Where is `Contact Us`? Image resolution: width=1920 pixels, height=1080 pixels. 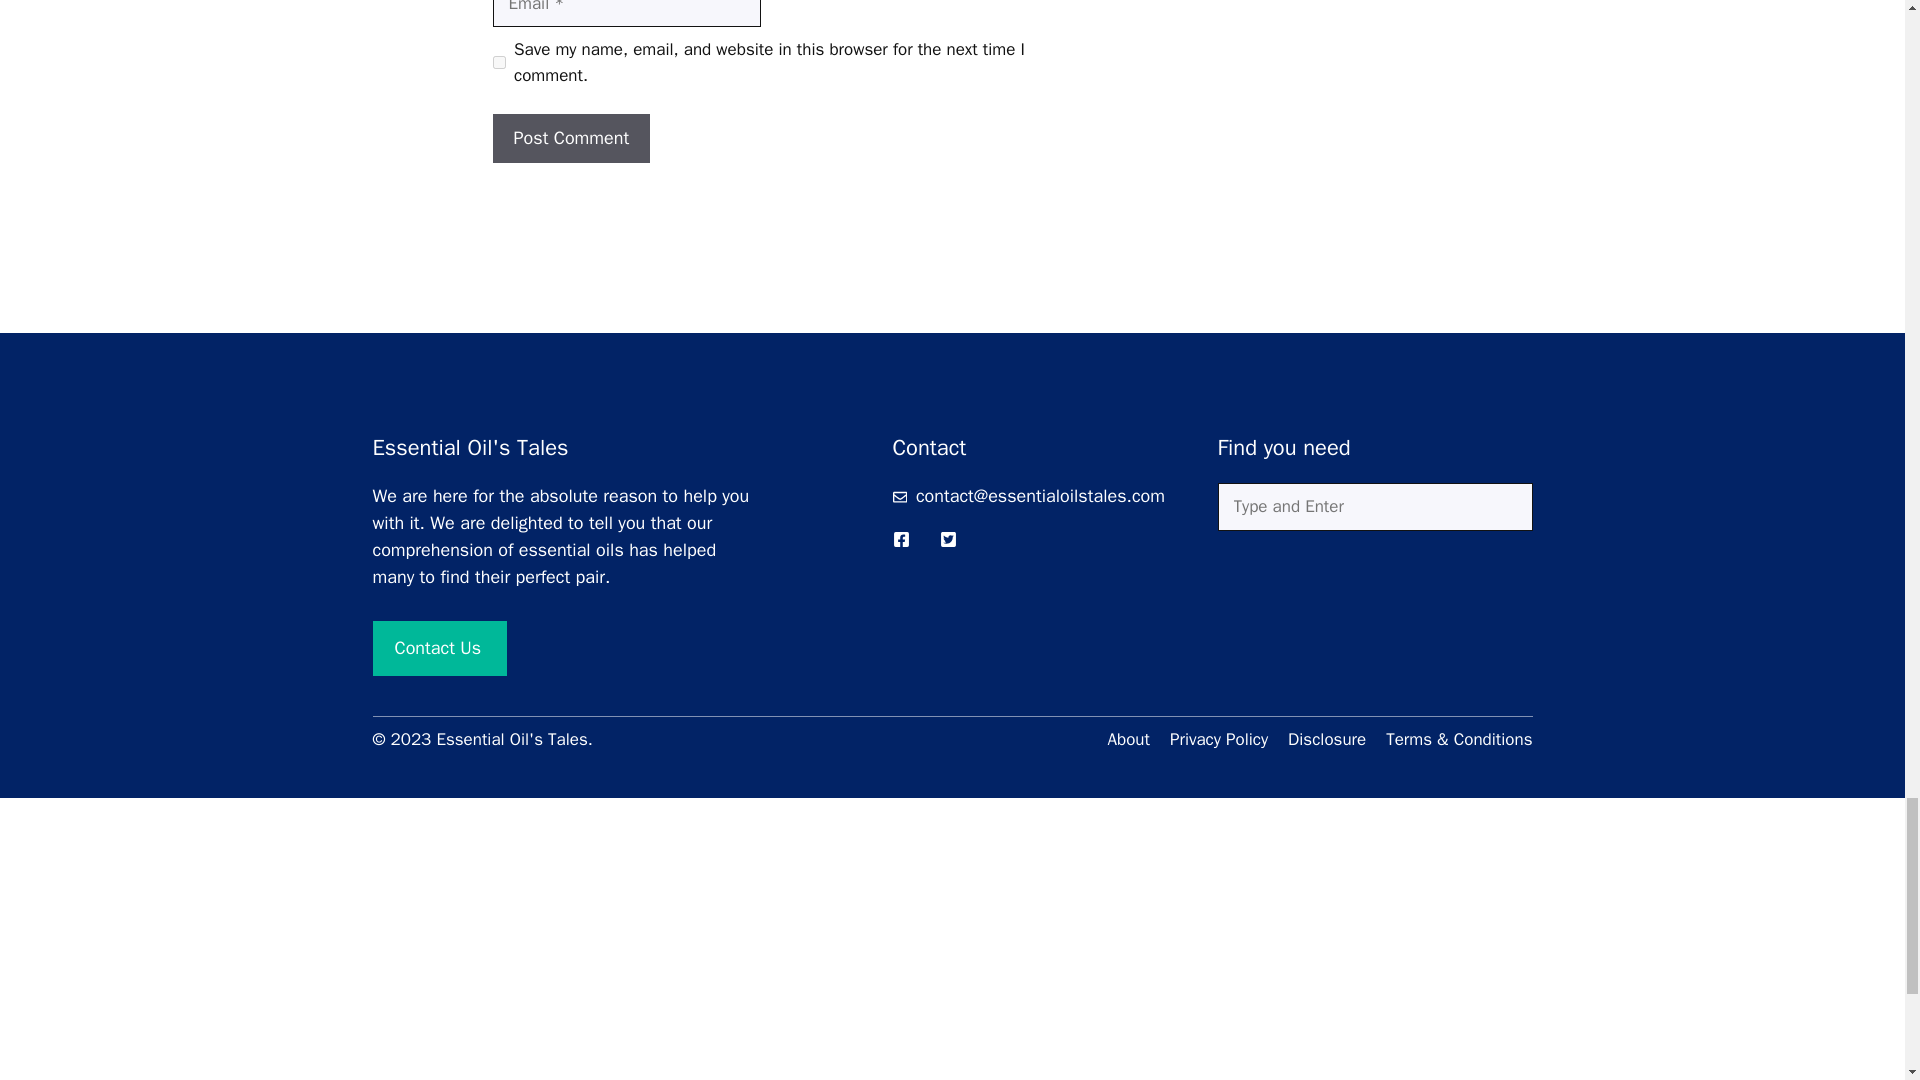
Contact Us is located at coordinates (439, 648).